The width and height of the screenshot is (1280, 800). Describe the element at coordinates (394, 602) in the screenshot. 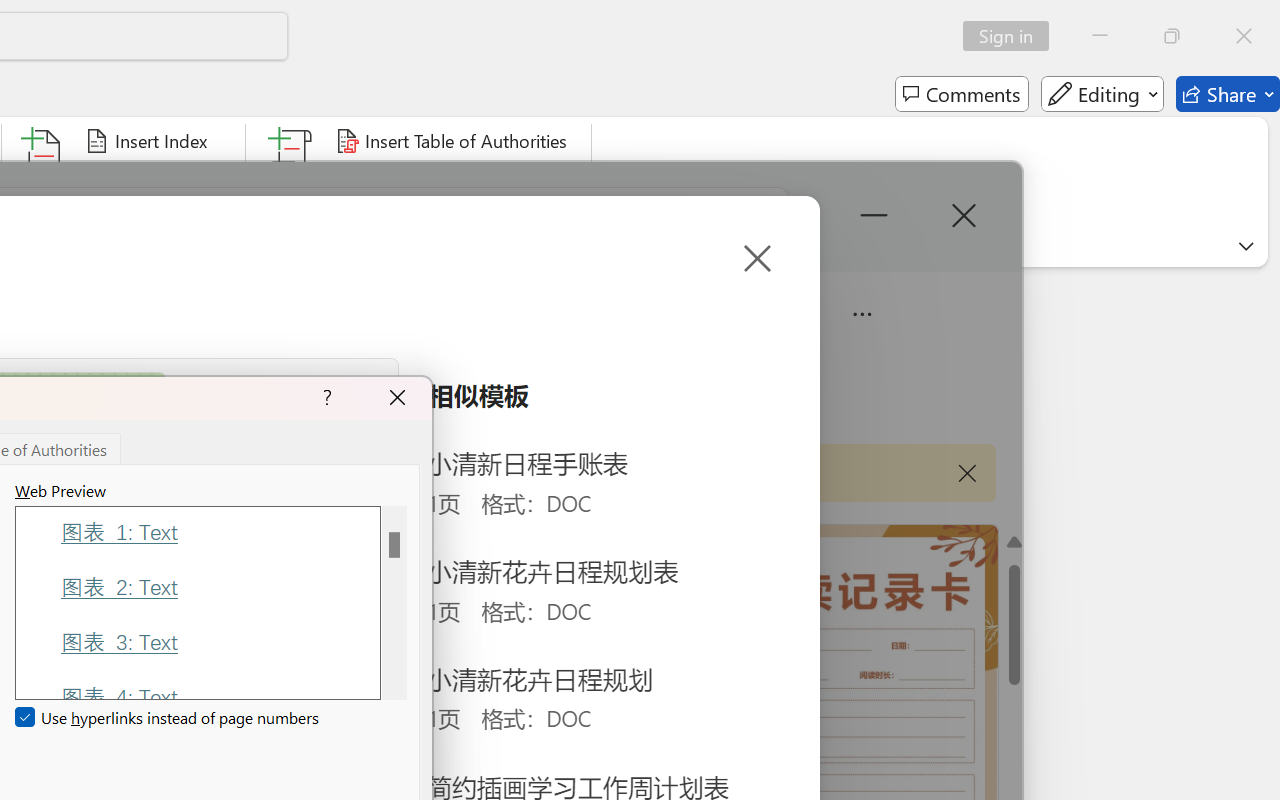

I see `Web Preview` at that location.